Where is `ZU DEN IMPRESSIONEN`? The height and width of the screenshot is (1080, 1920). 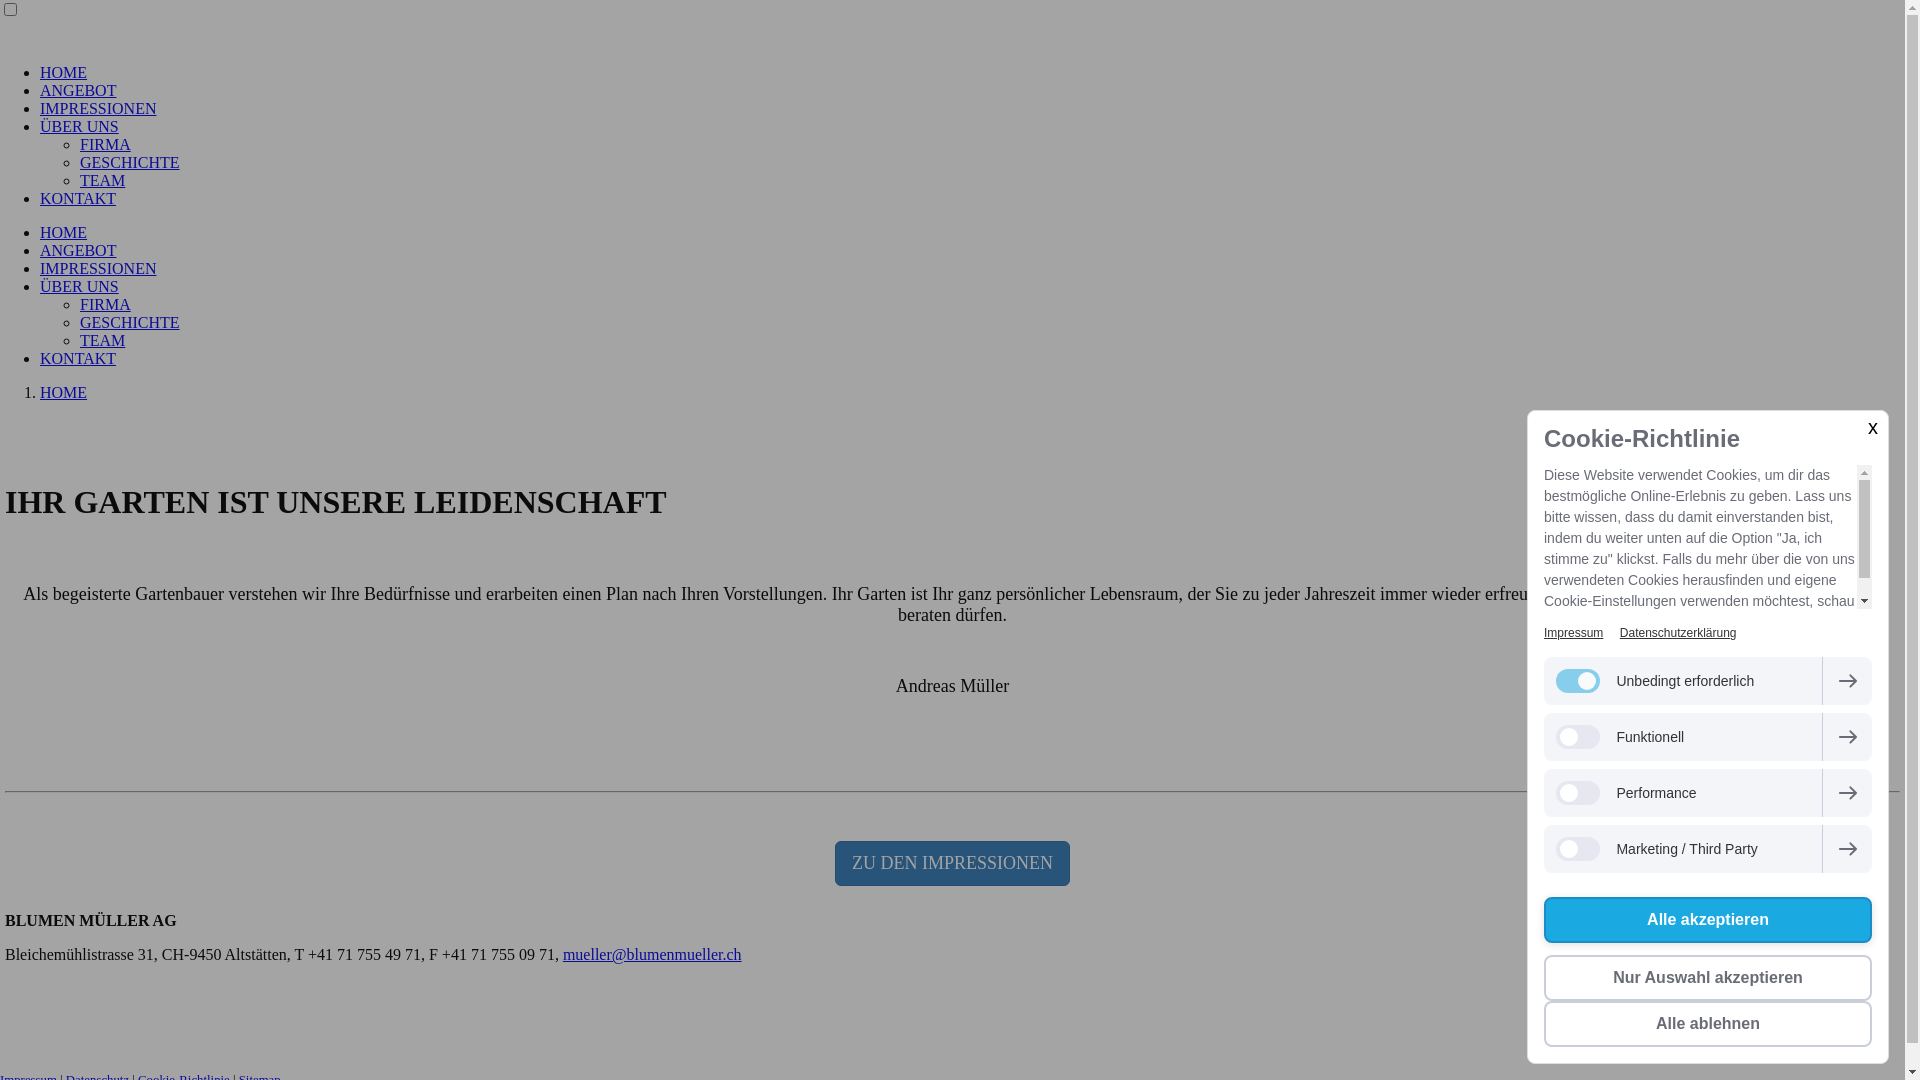
ZU DEN IMPRESSIONEN is located at coordinates (952, 864).